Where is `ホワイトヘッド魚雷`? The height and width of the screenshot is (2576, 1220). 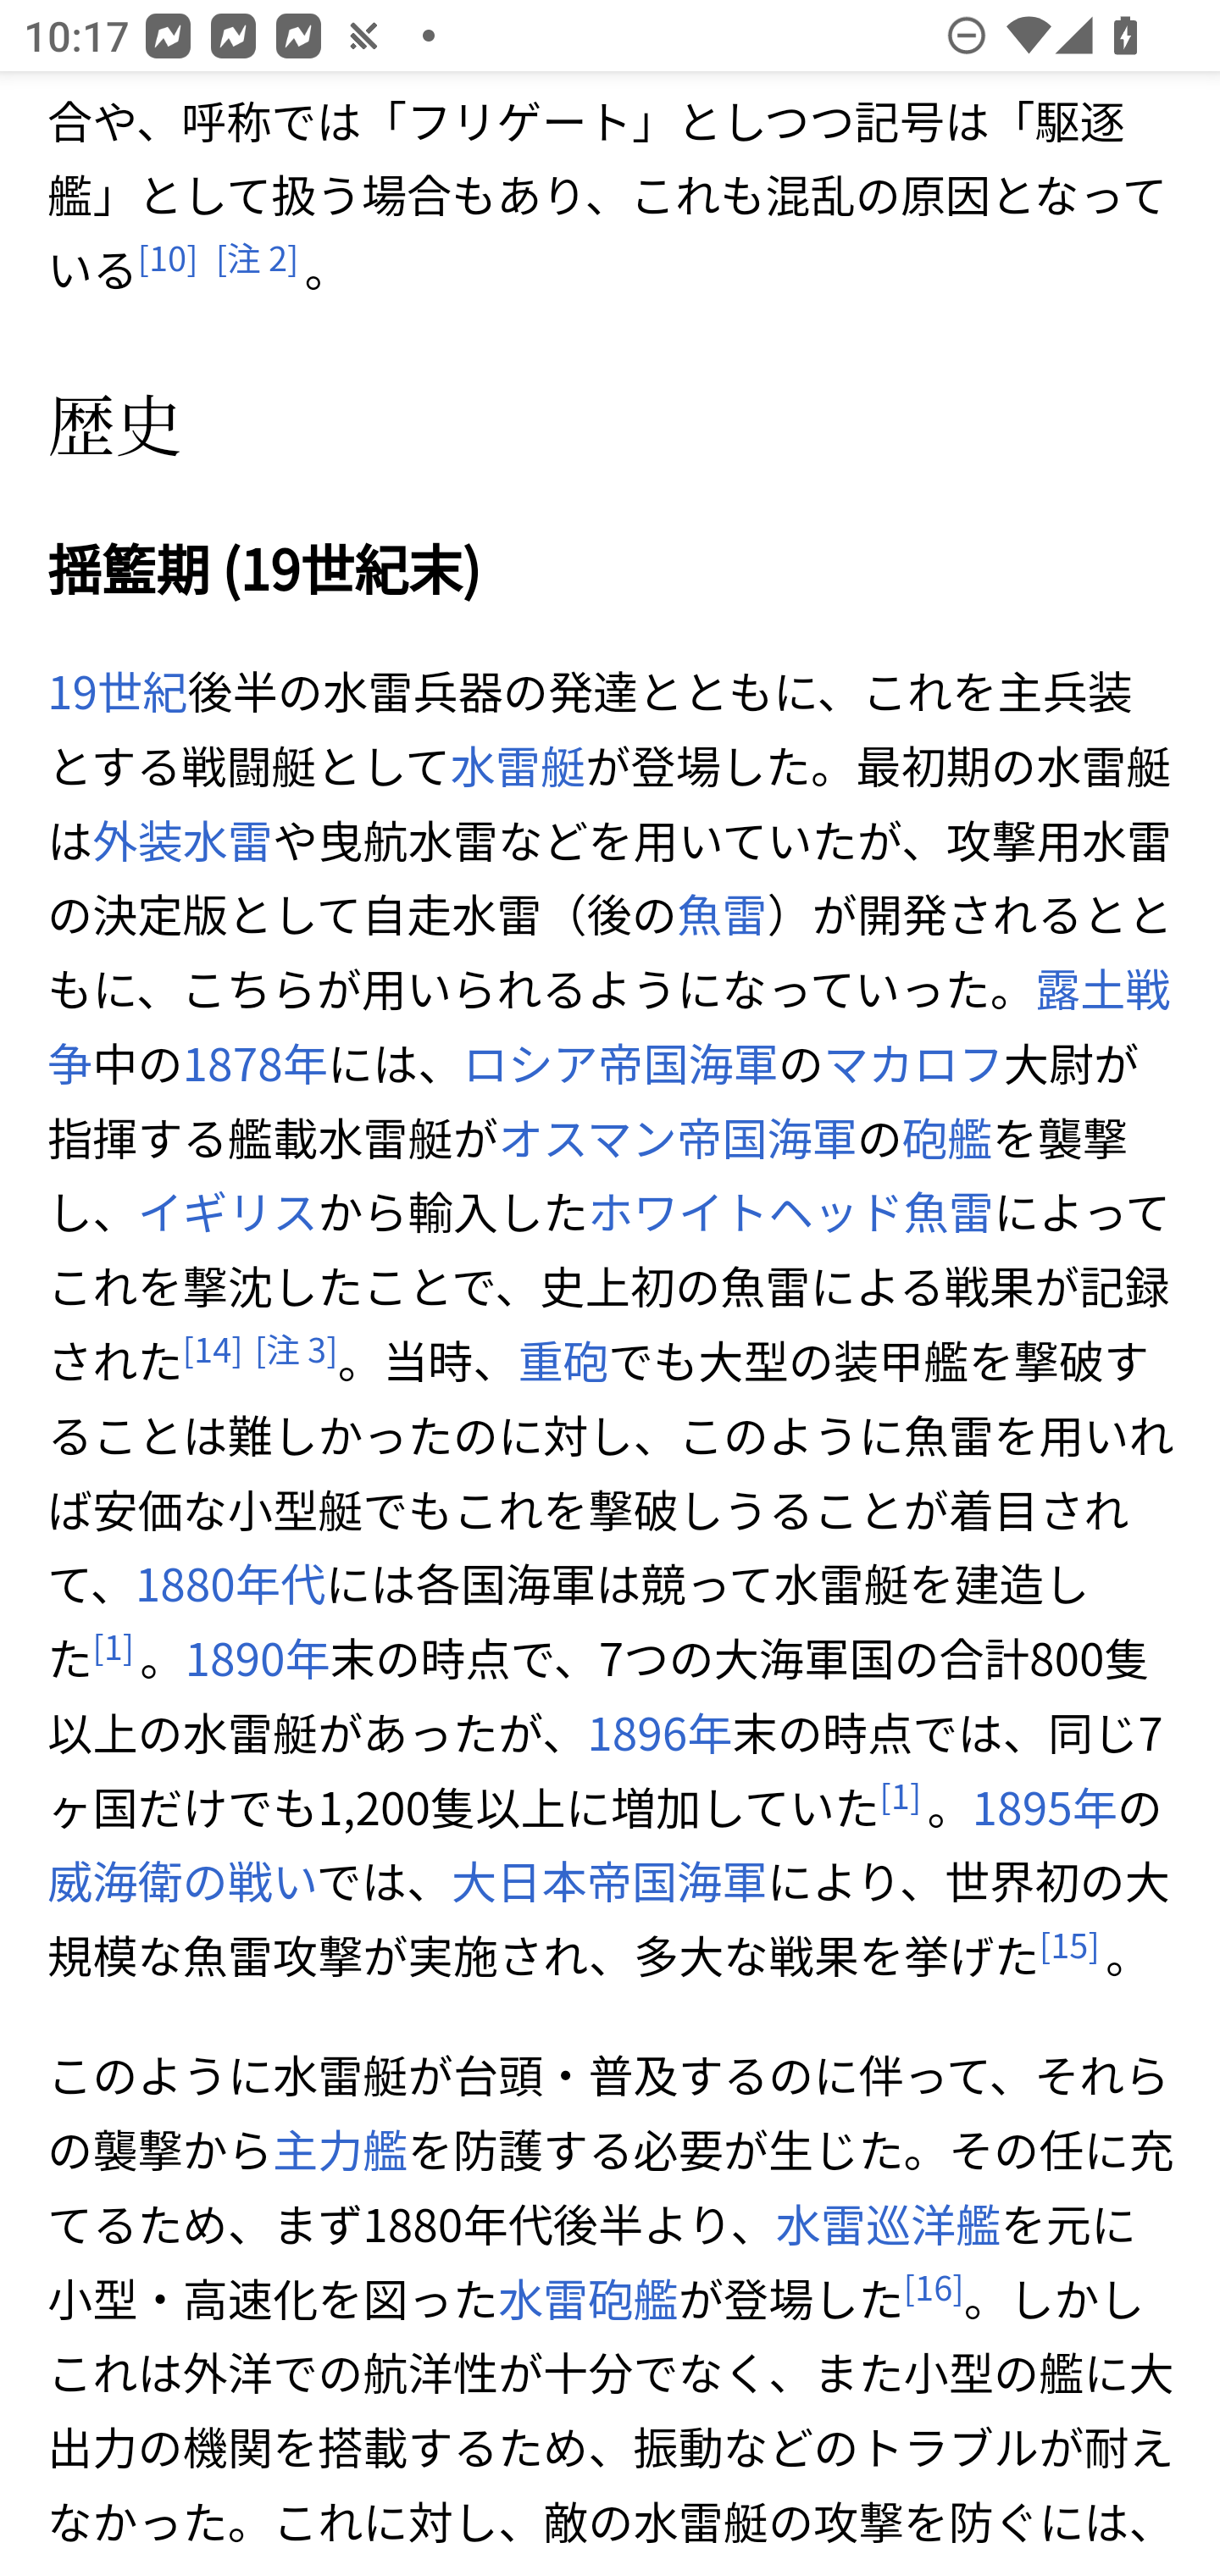
ホワイトヘッド魚雷 is located at coordinates (791, 1212).